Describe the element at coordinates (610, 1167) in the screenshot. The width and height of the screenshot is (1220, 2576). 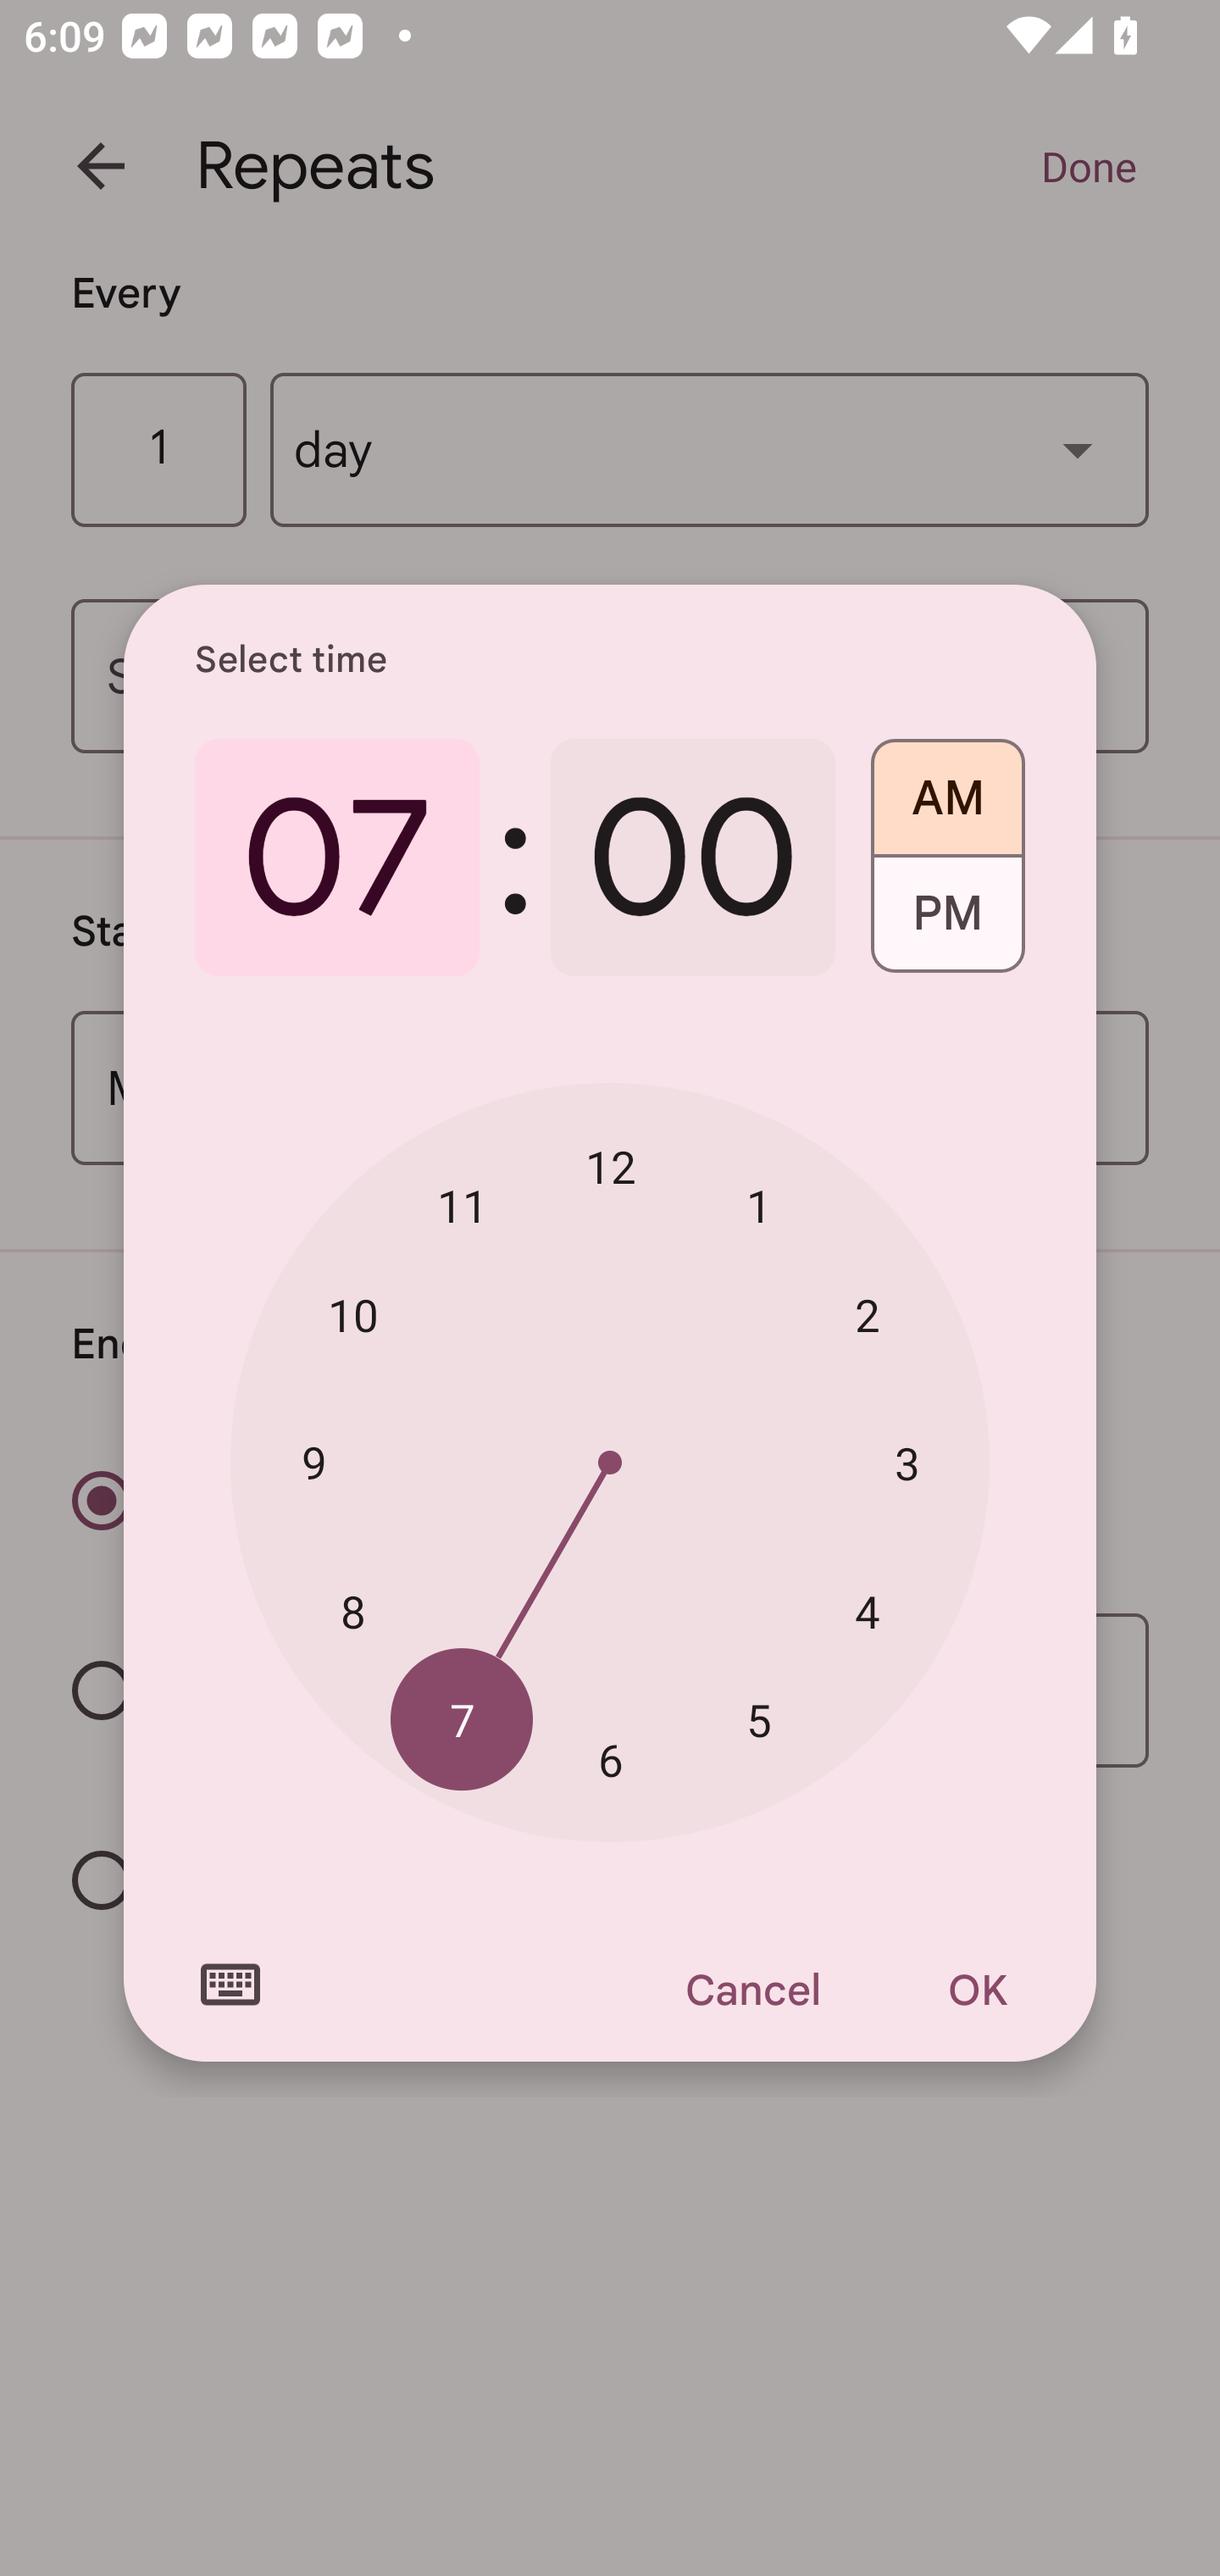
I see `12 12 o'clock` at that location.